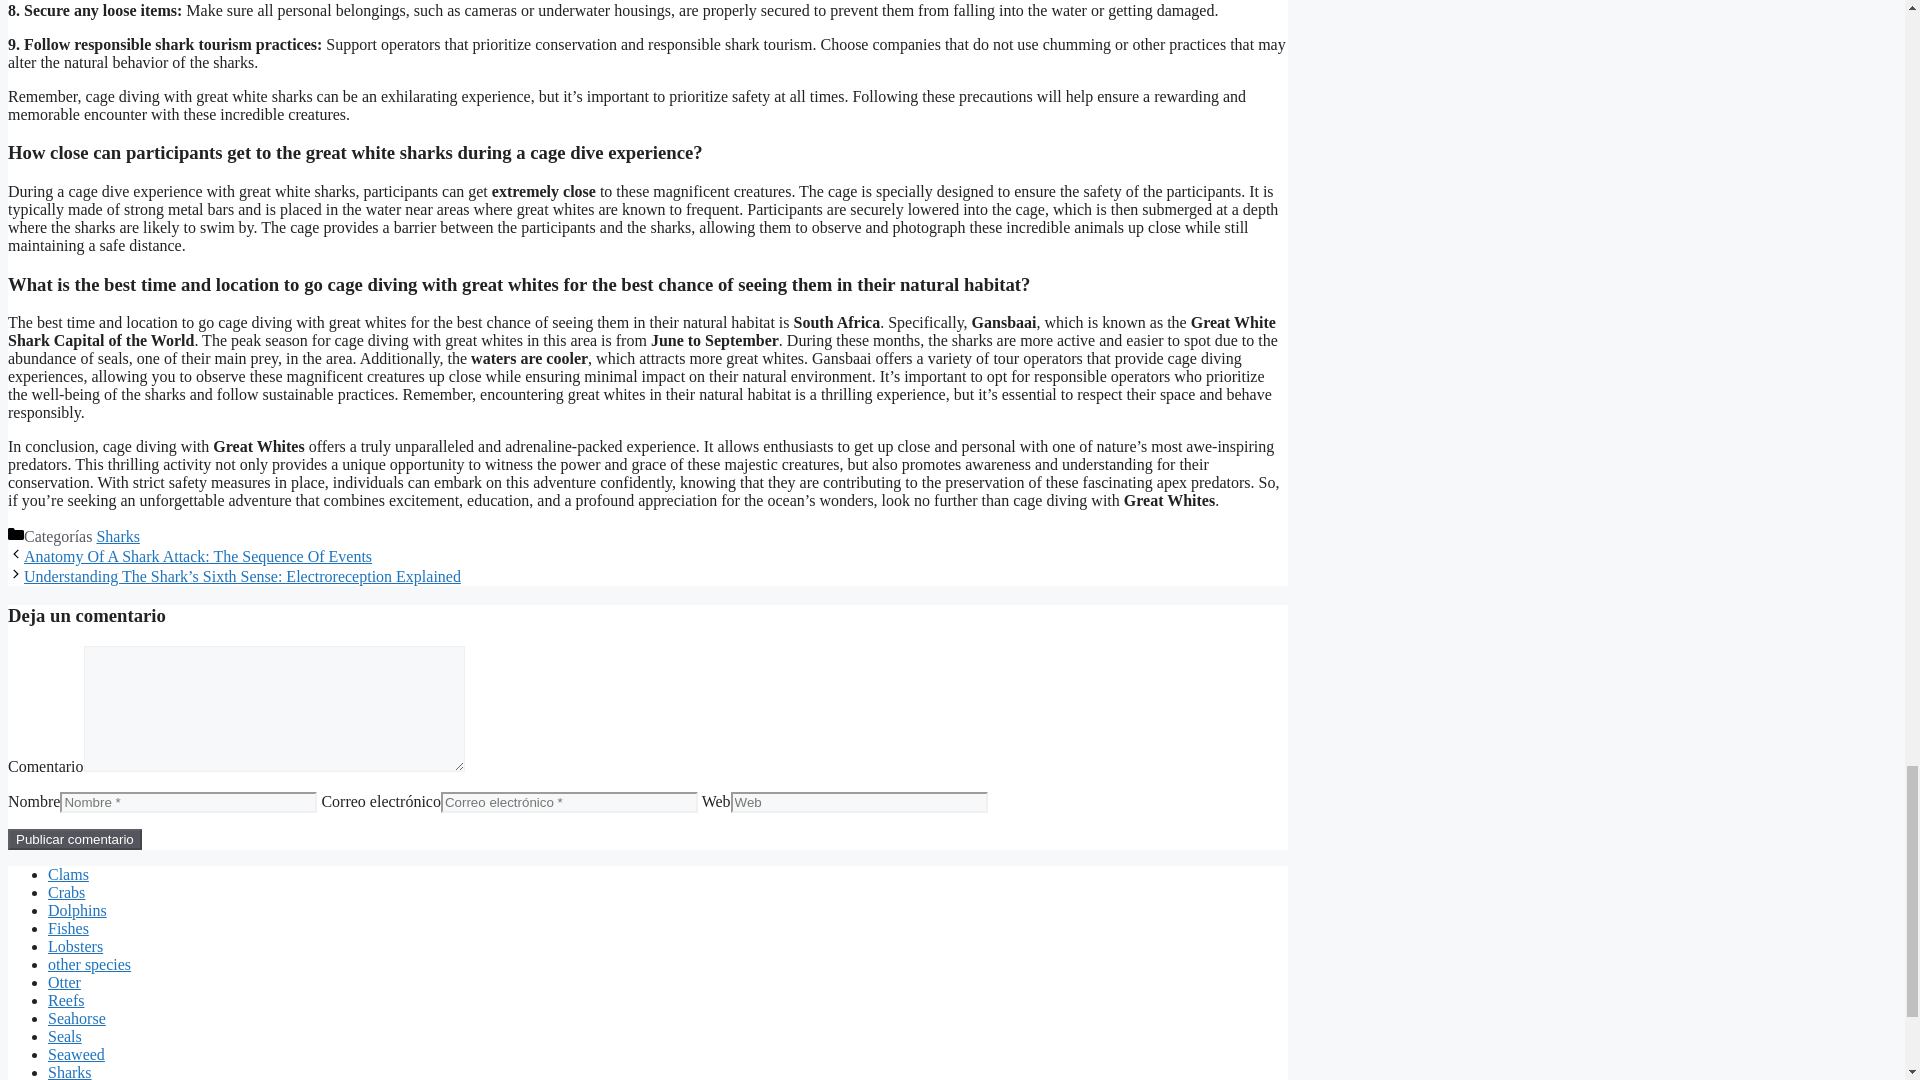  What do you see at coordinates (68, 874) in the screenshot?
I see `Clams` at bounding box center [68, 874].